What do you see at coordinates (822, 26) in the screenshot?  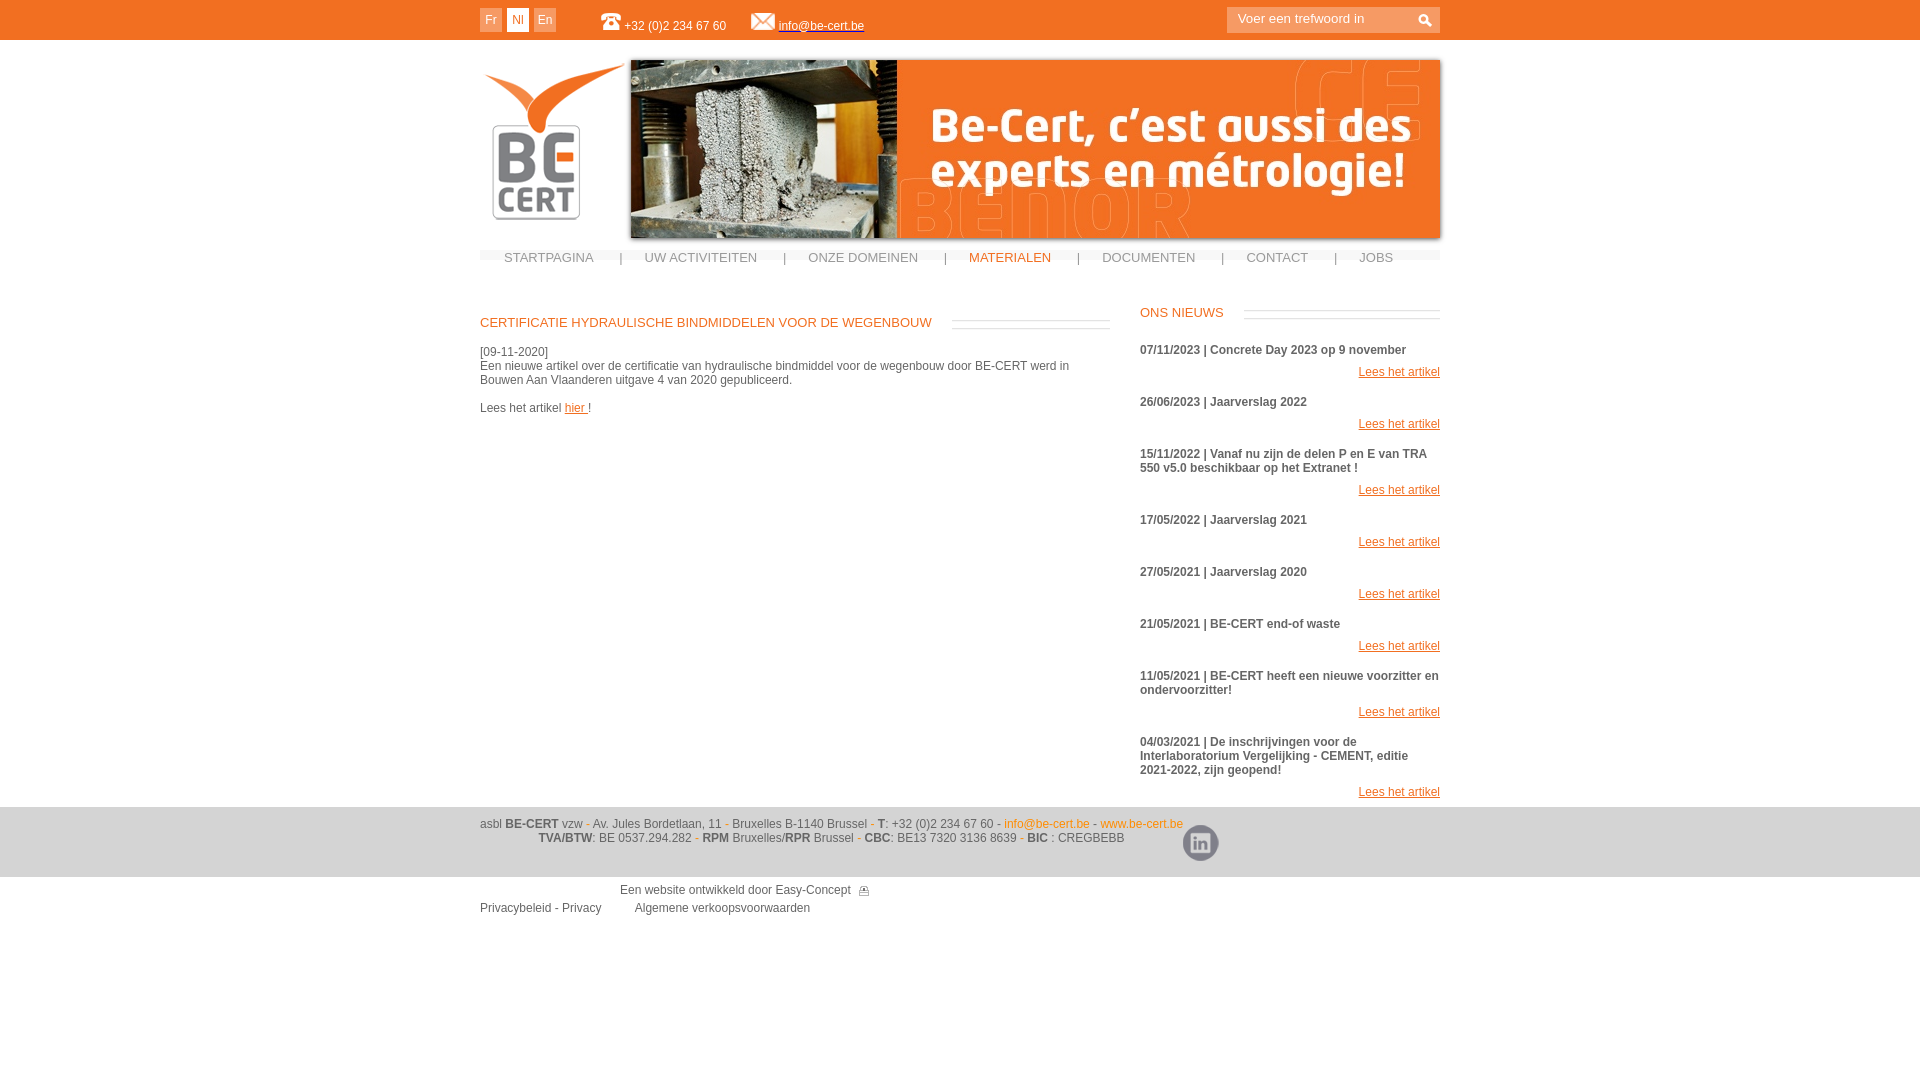 I see `info@be-cert.be` at bounding box center [822, 26].